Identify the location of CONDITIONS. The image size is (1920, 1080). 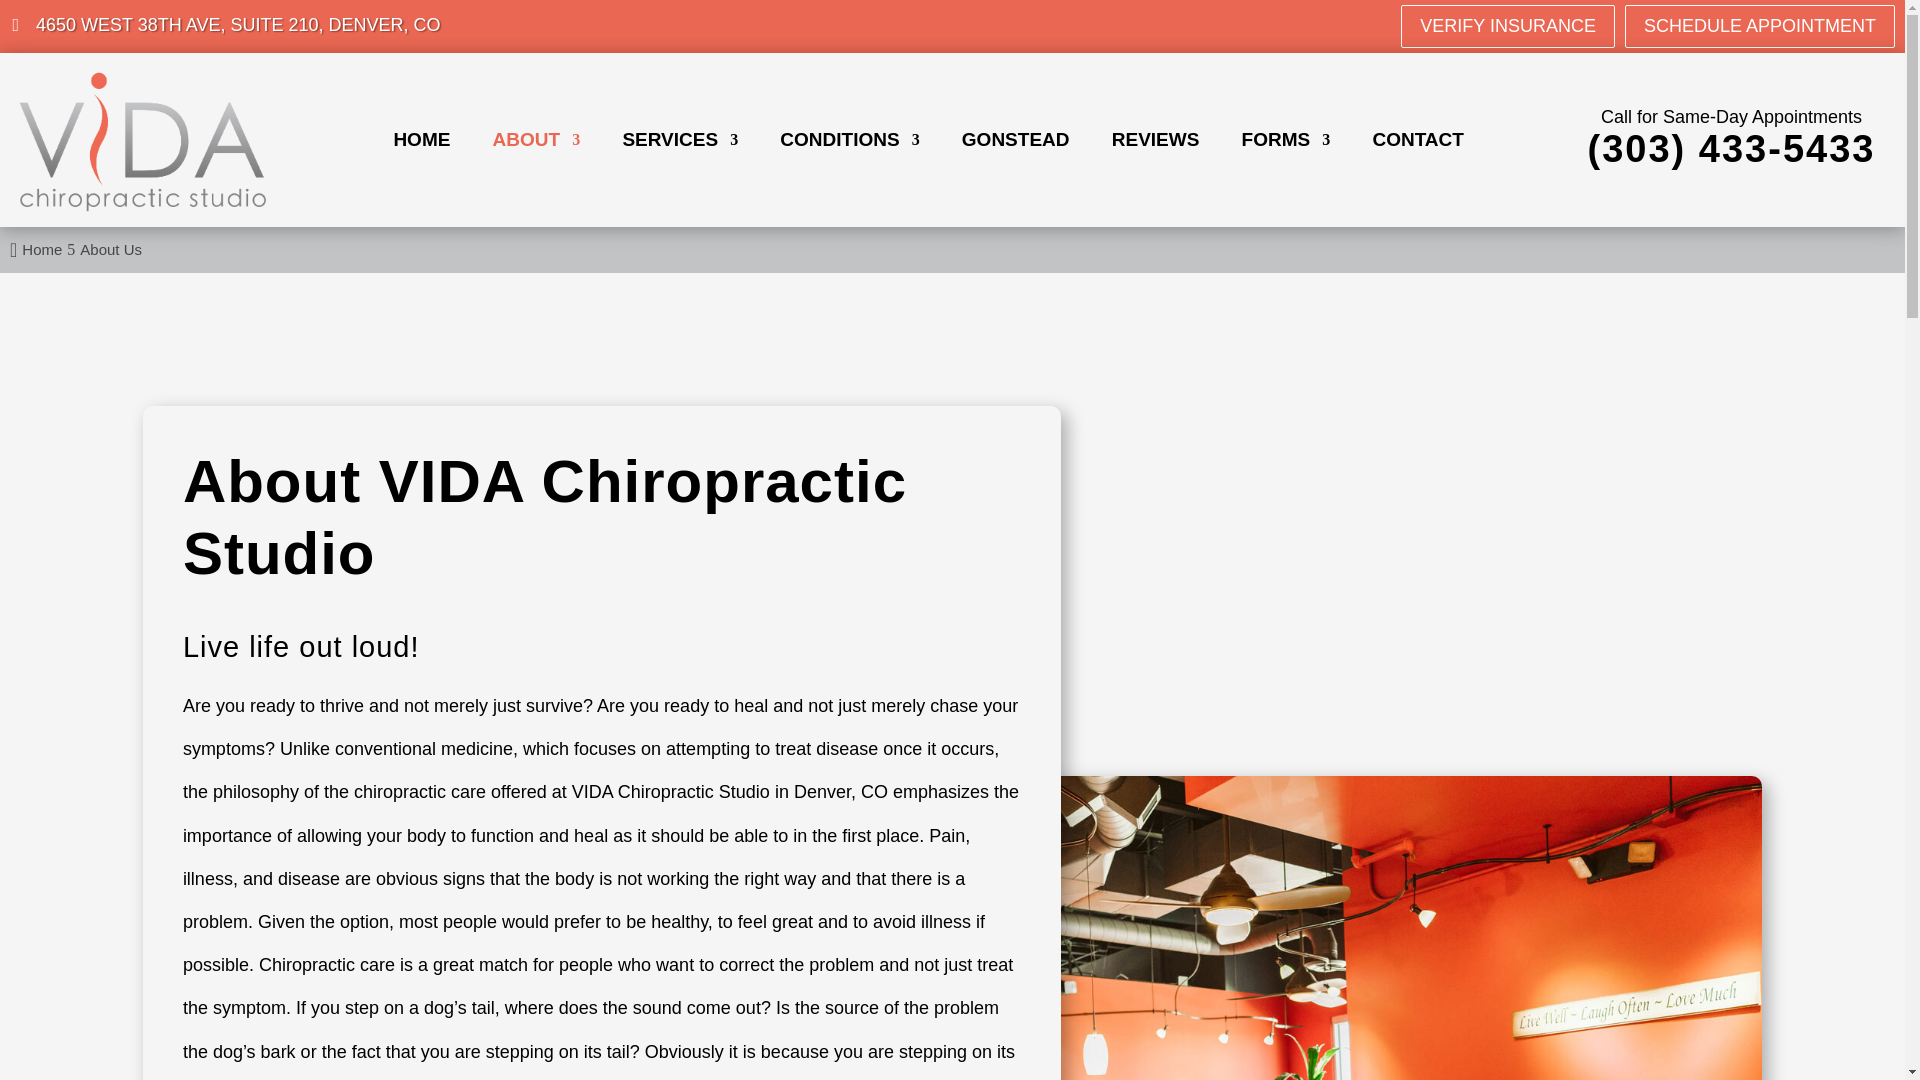
(849, 144).